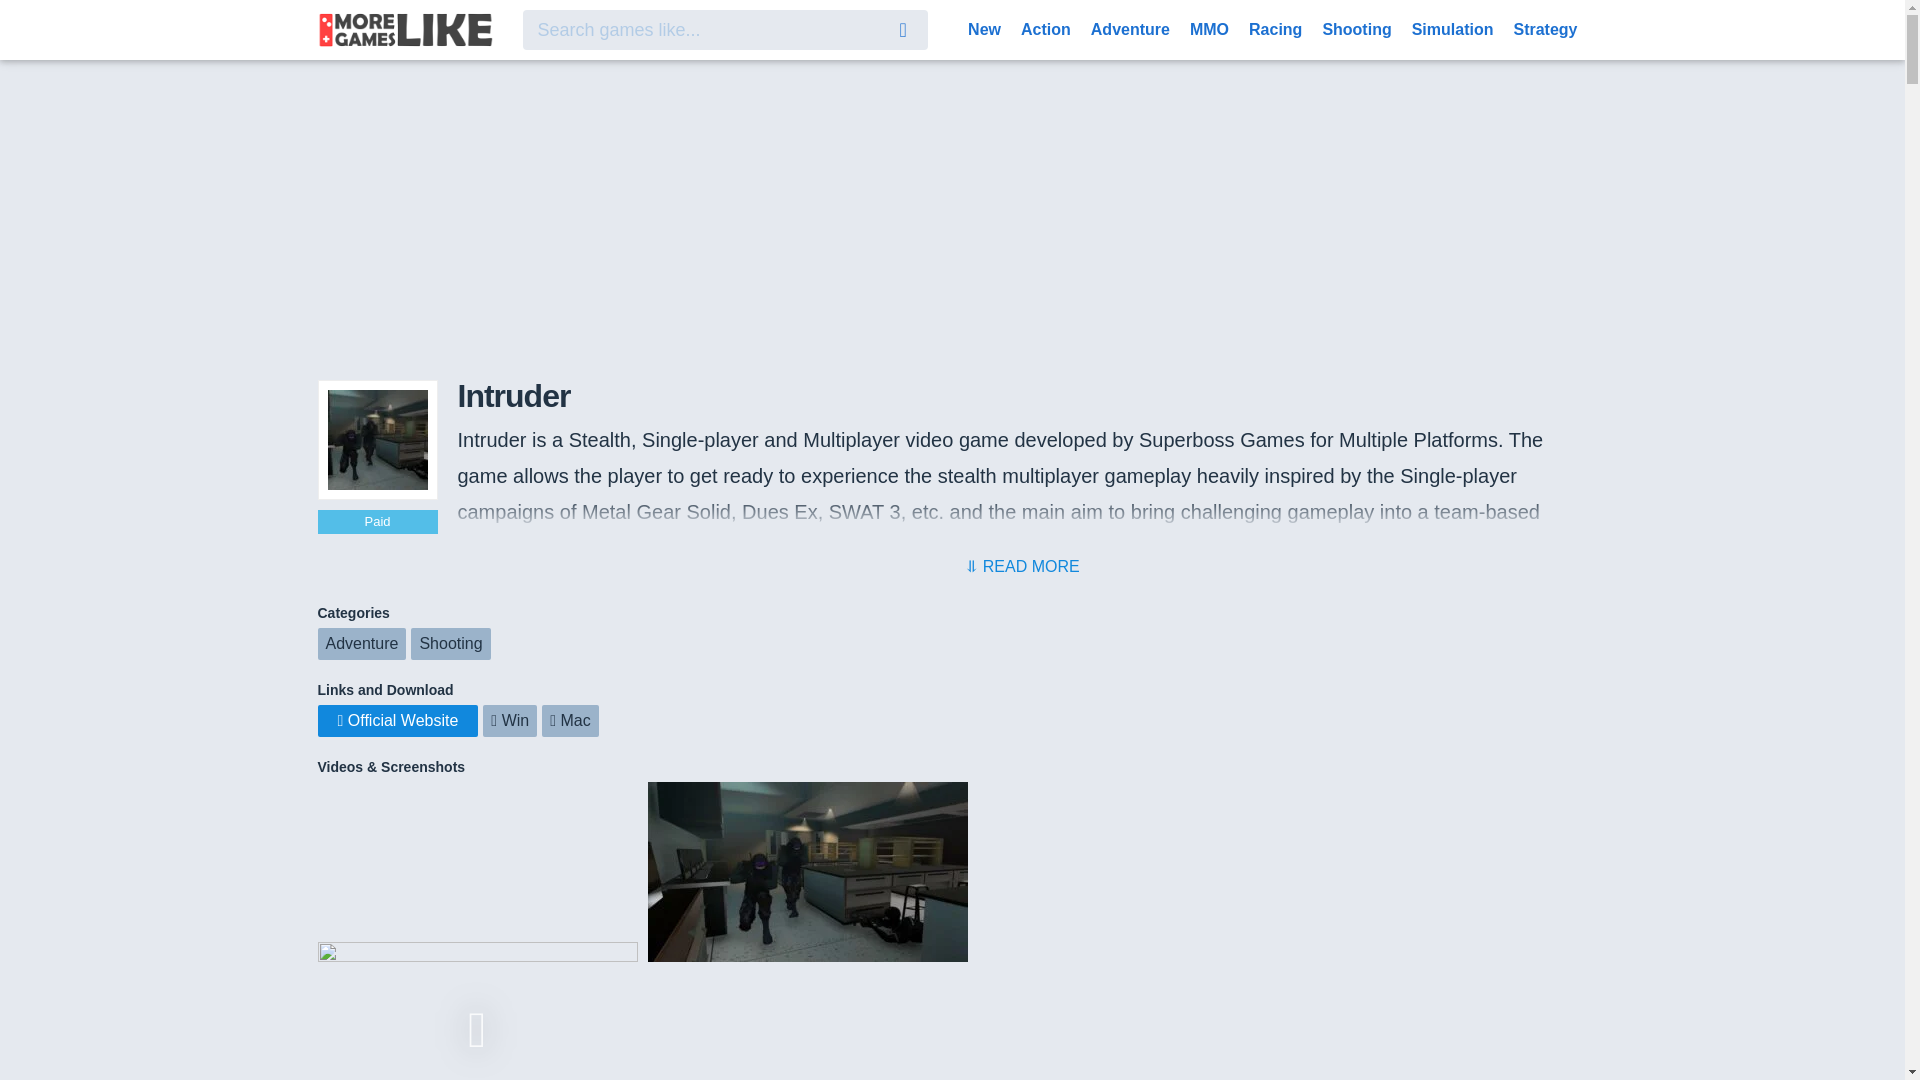 Image resolution: width=1920 pixels, height=1080 pixels. Describe the element at coordinates (984, 28) in the screenshot. I see `New` at that location.